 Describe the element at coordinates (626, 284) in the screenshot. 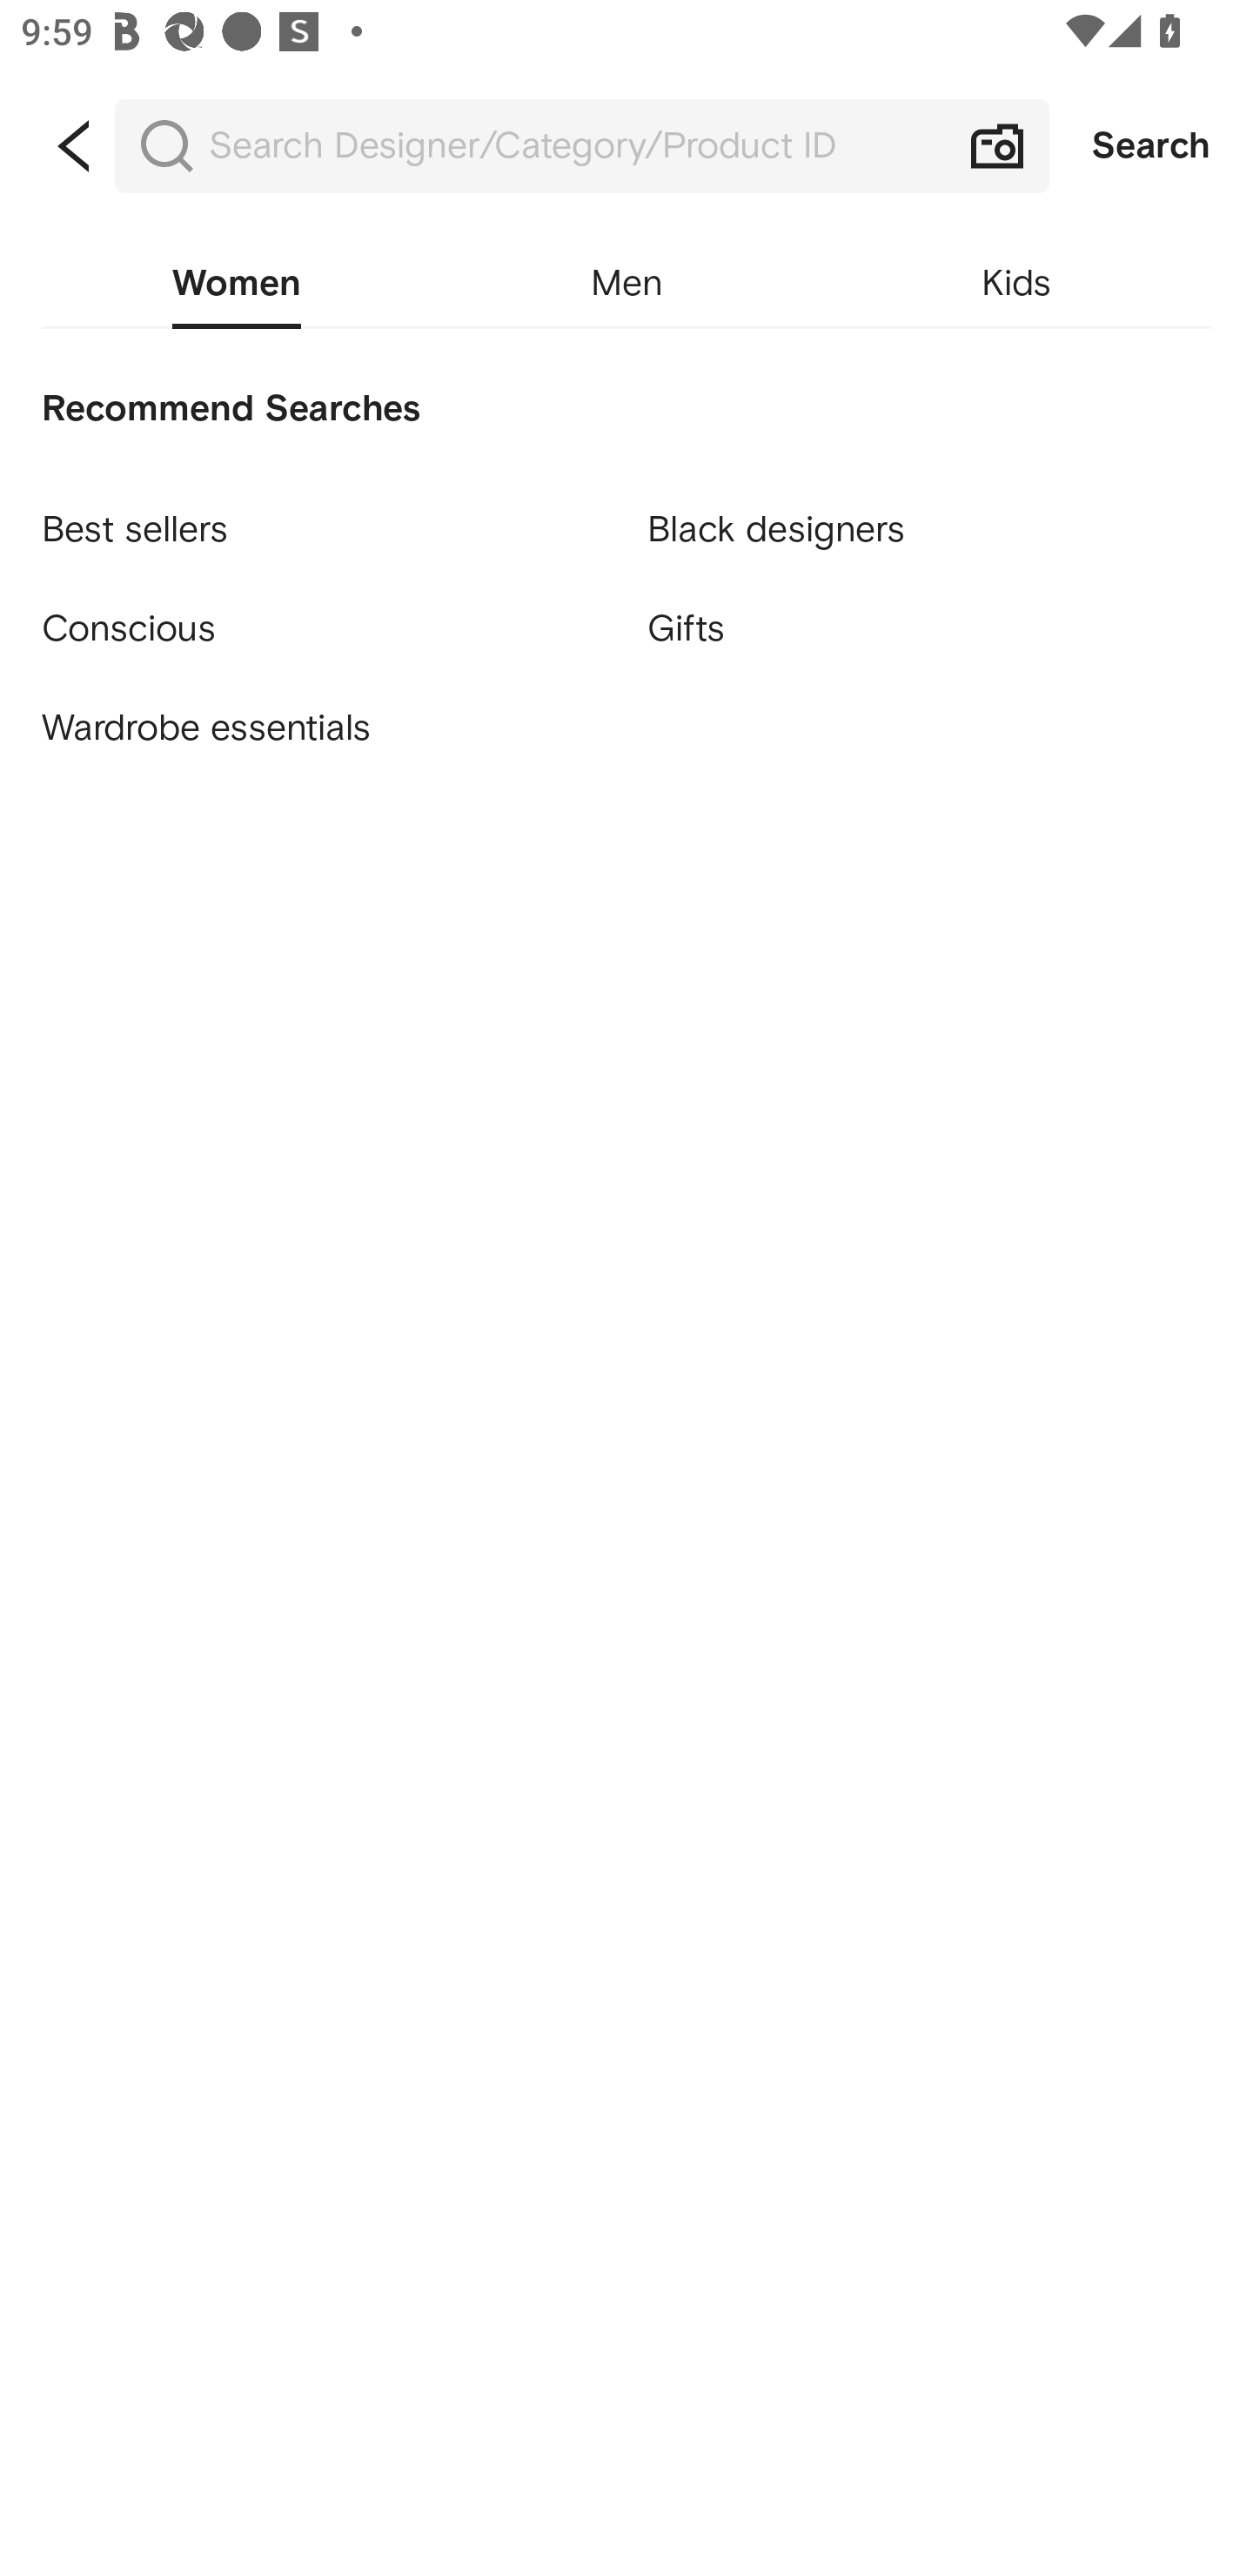

I see `Men` at that location.